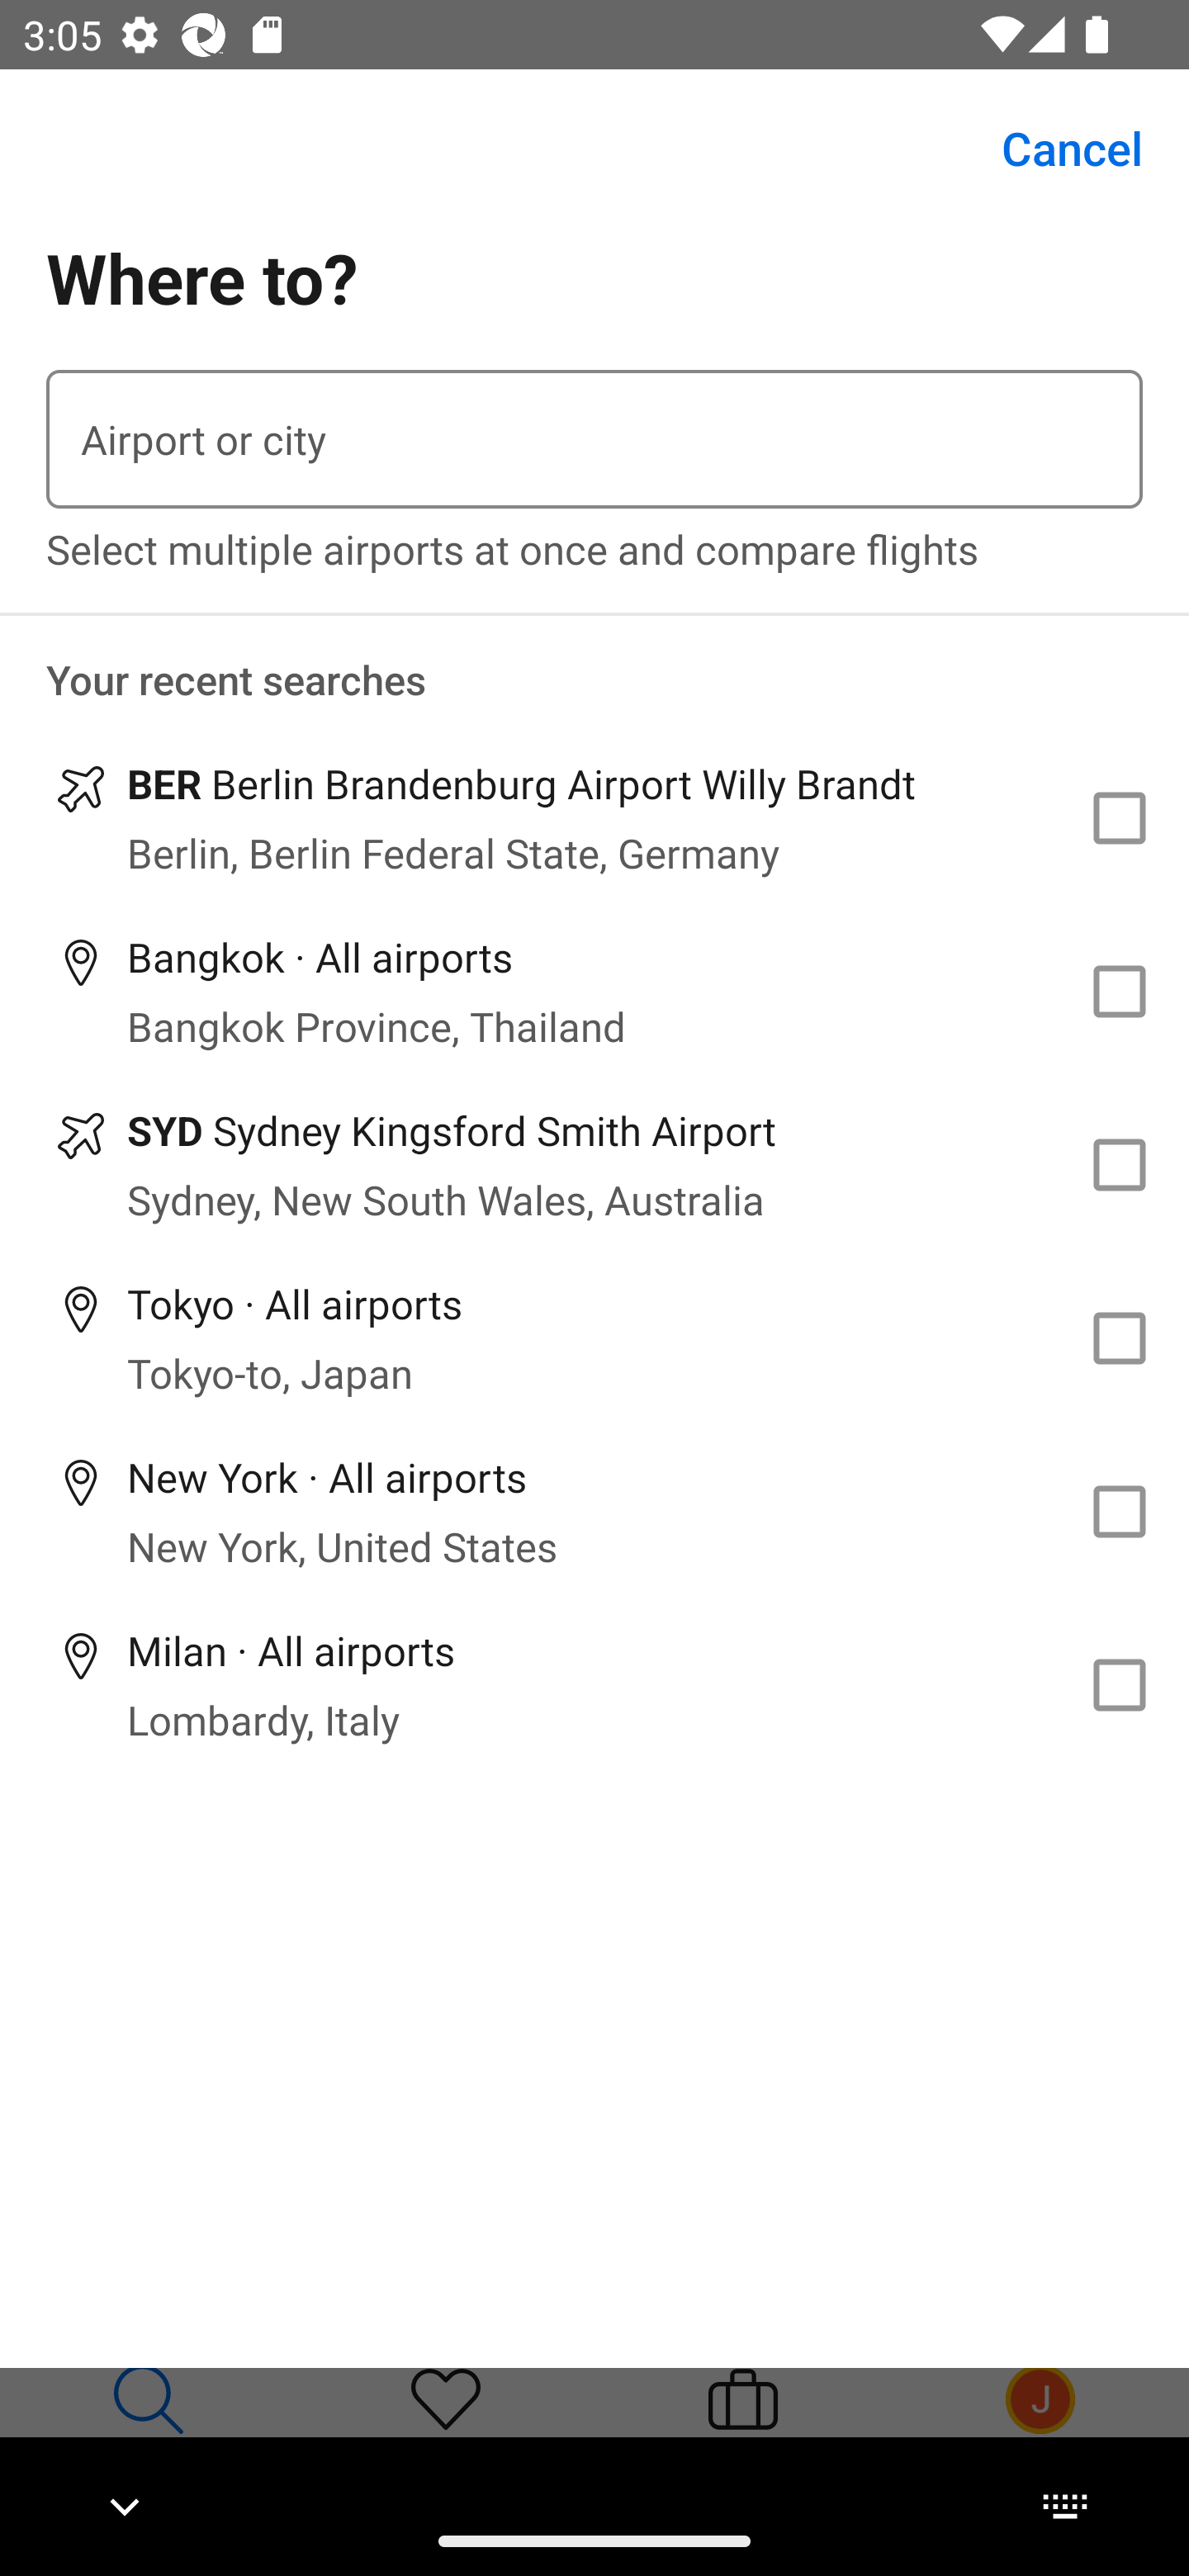 The width and height of the screenshot is (1189, 2576). I want to click on Milan · All airports Lombardy, Italy, so click(594, 1684).